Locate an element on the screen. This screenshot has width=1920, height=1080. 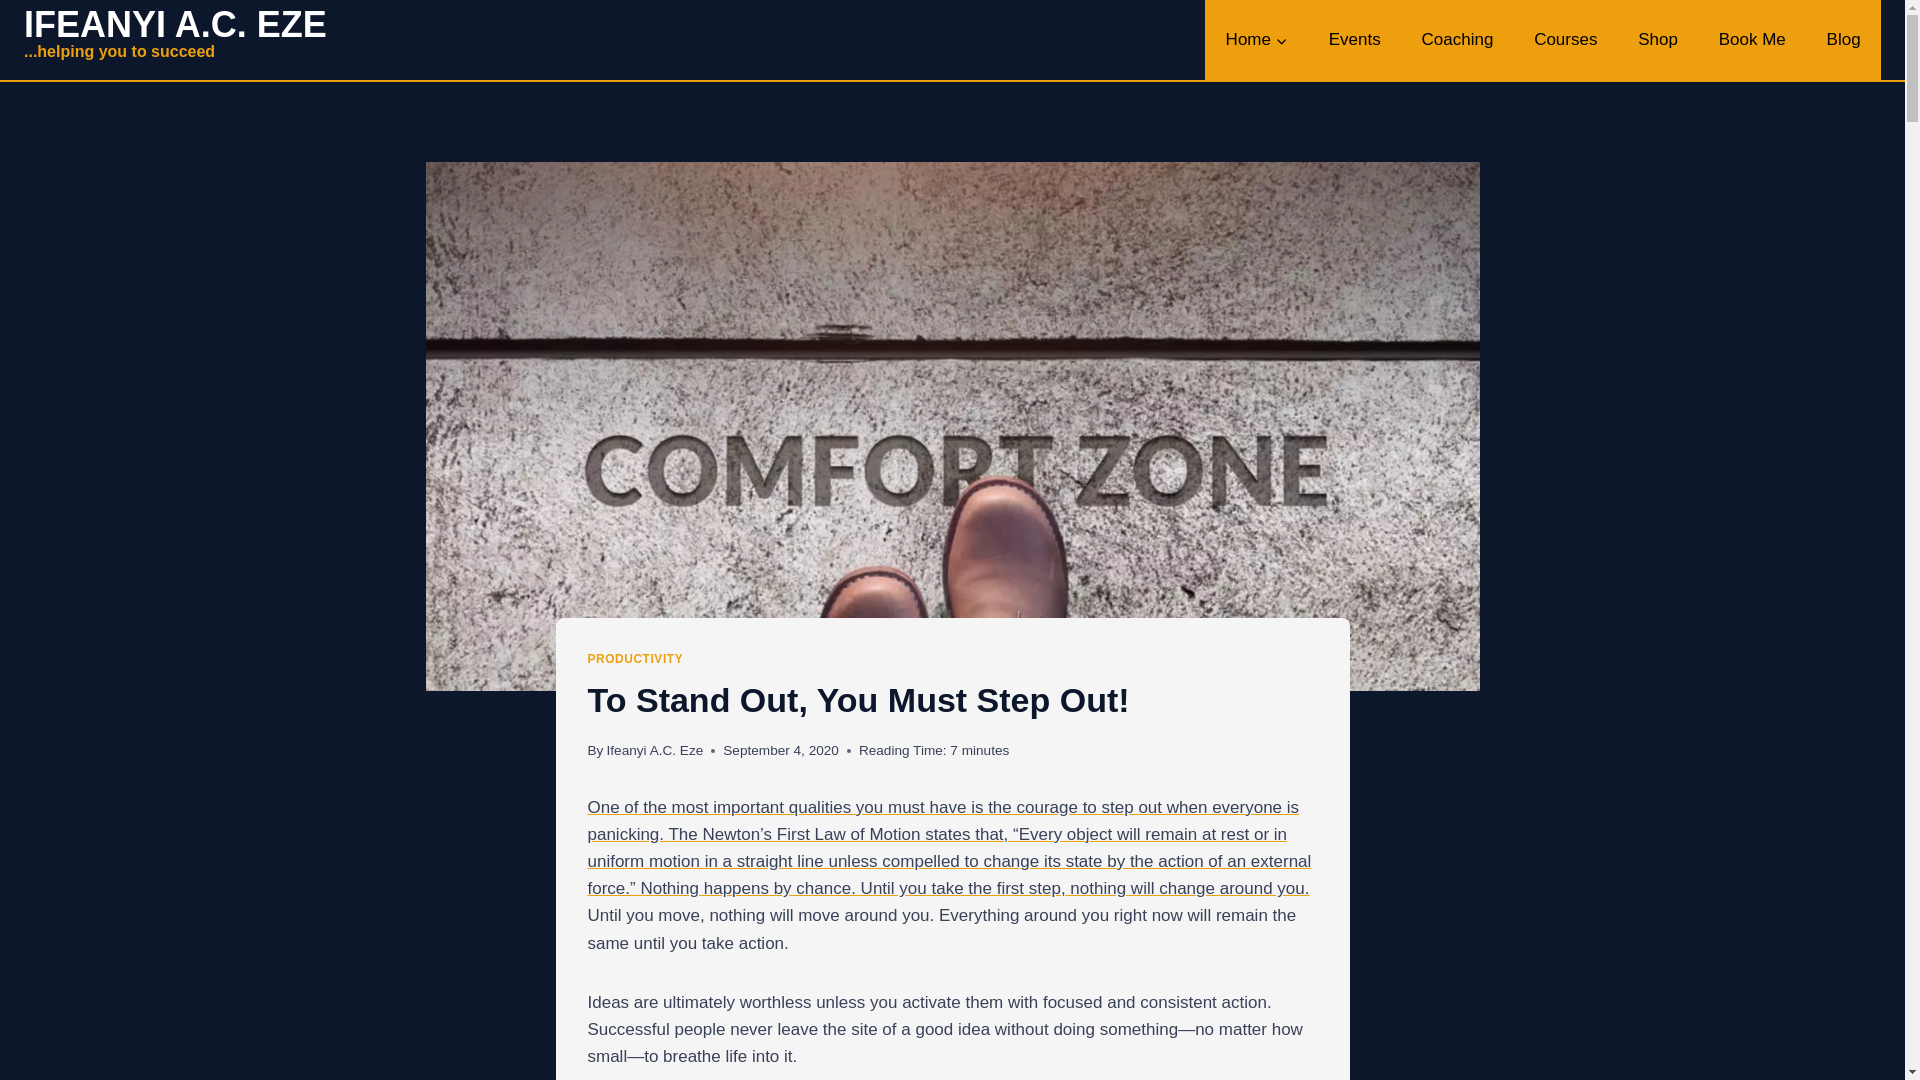
Events is located at coordinates (1354, 40).